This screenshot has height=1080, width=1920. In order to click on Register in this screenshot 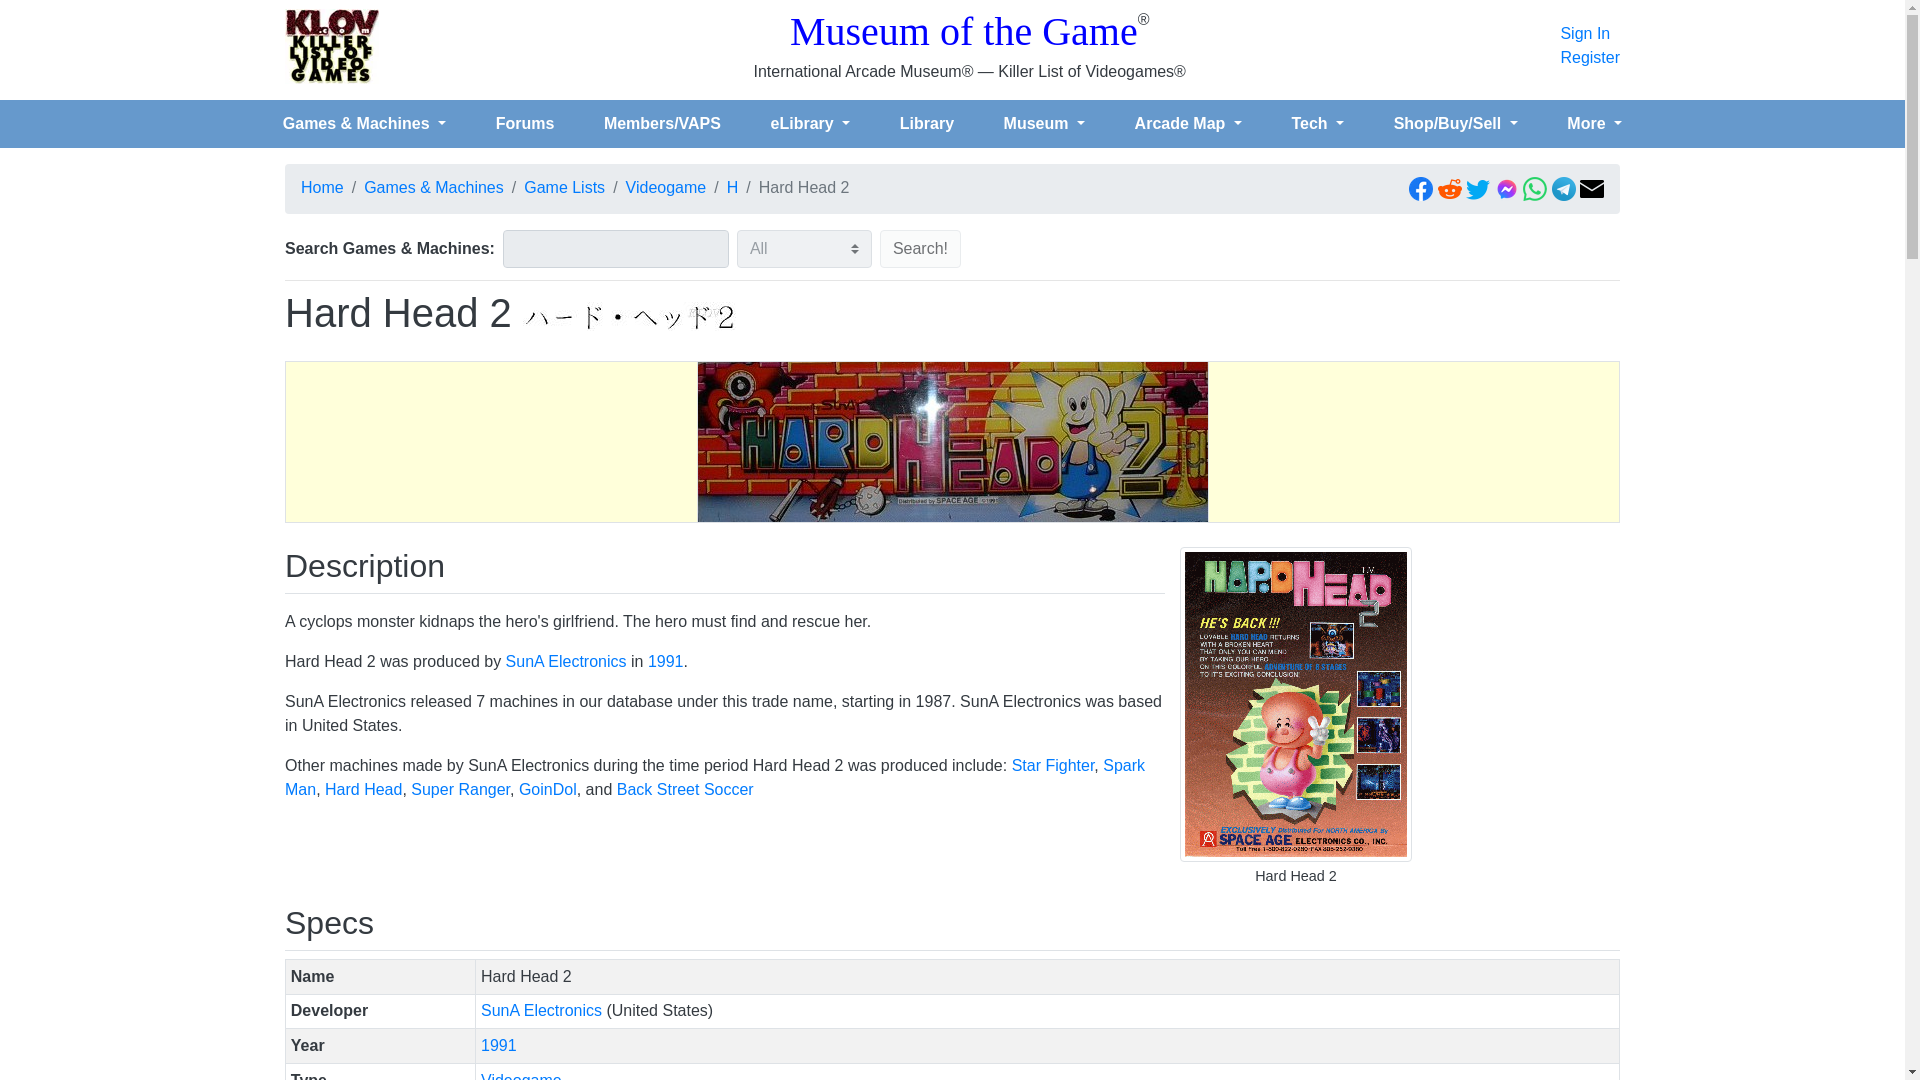, I will do `click(1590, 58)`.